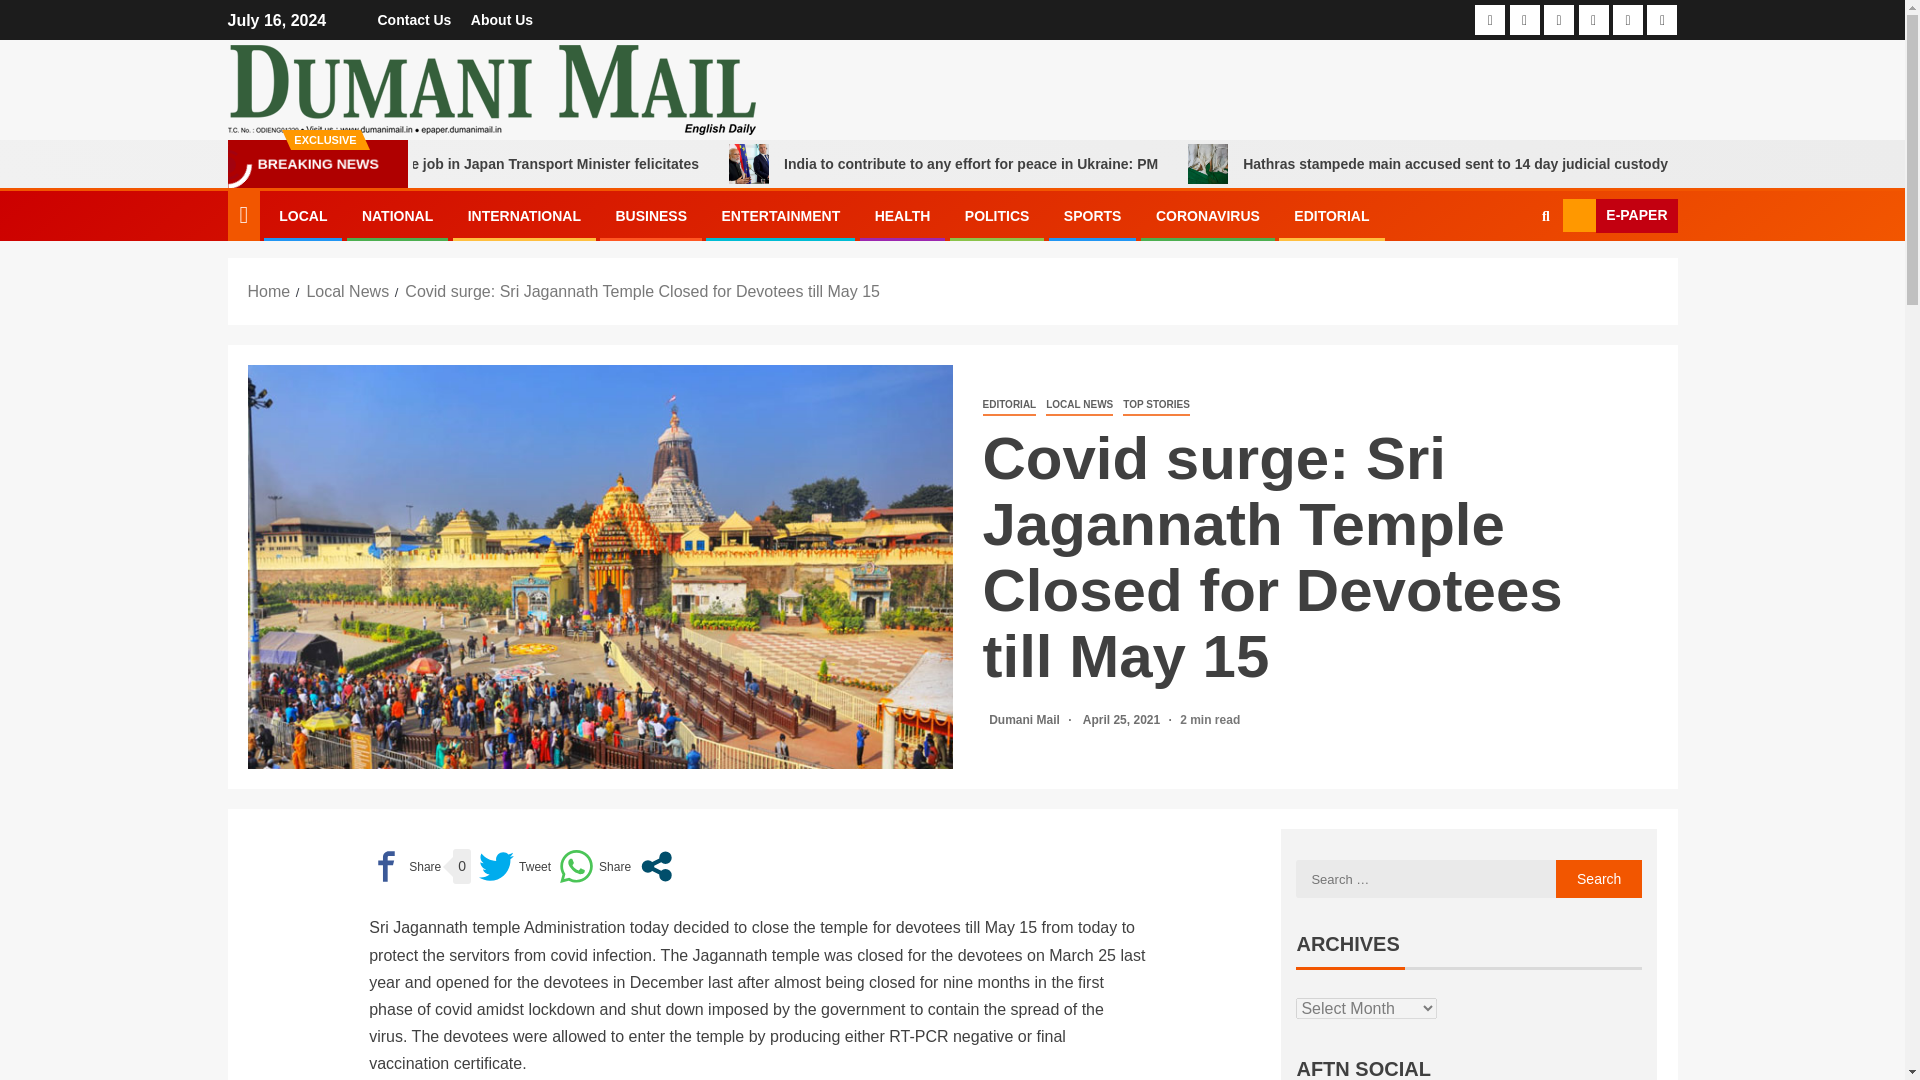 The height and width of the screenshot is (1080, 1920). I want to click on NATIONAL, so click(398, 216).